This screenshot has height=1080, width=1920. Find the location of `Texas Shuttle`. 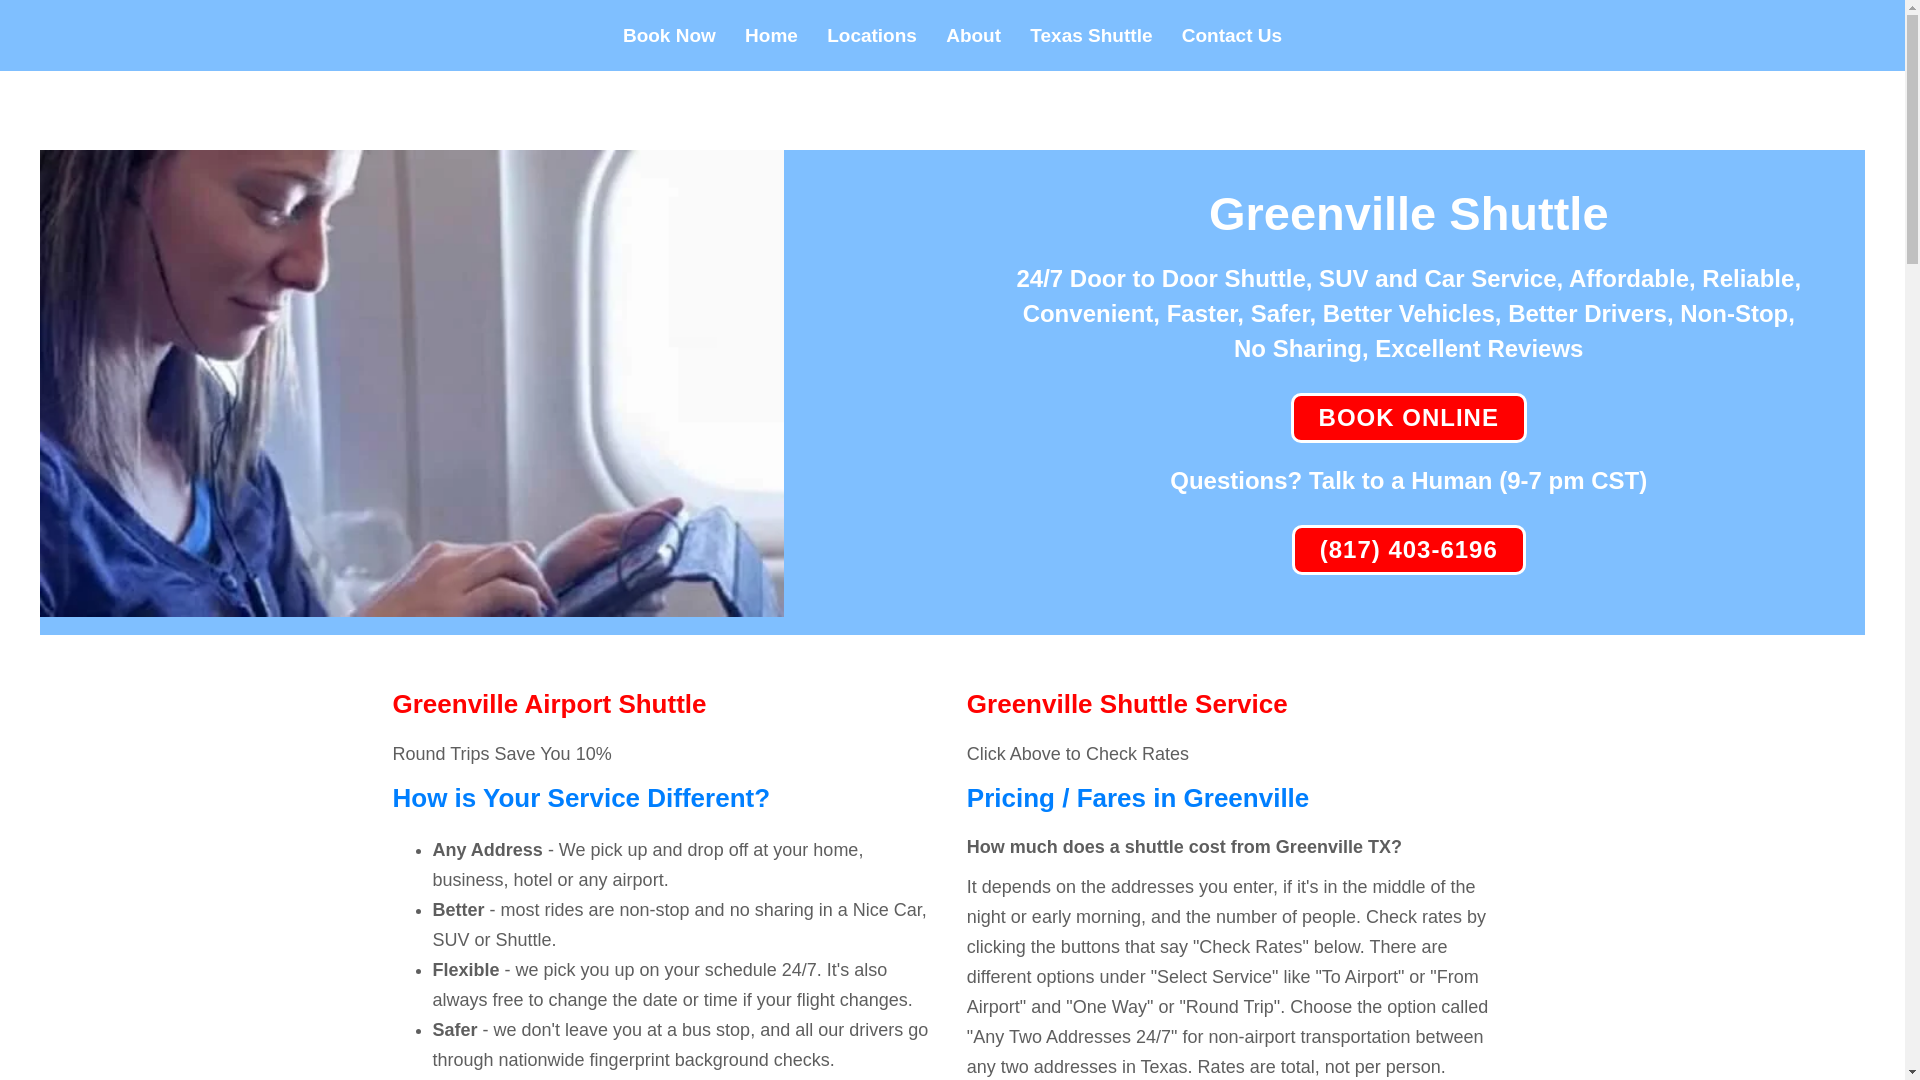

Texas Shuttle is located at coordinates (1090, 36).